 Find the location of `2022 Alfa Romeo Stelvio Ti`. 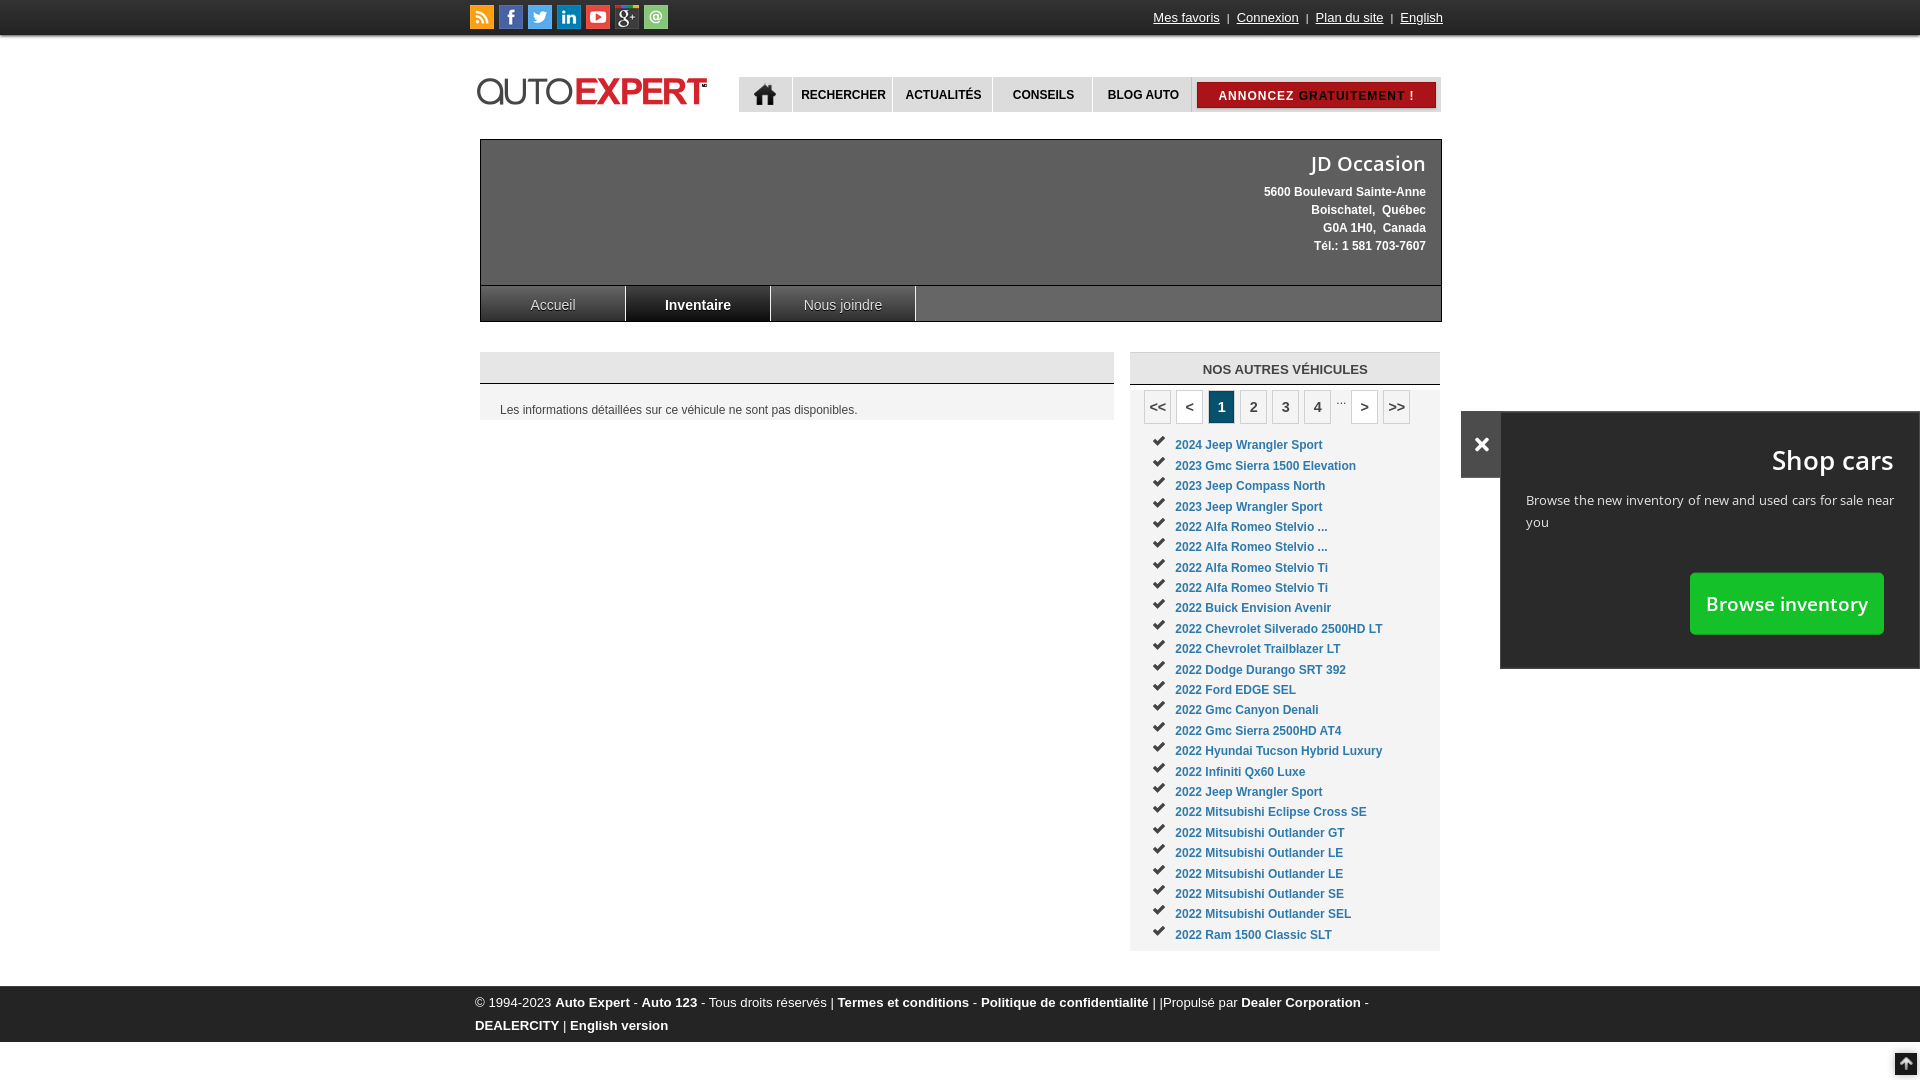

2022 Alfa Romeo Stelvio Ti is located at coordinates (1252, 568).